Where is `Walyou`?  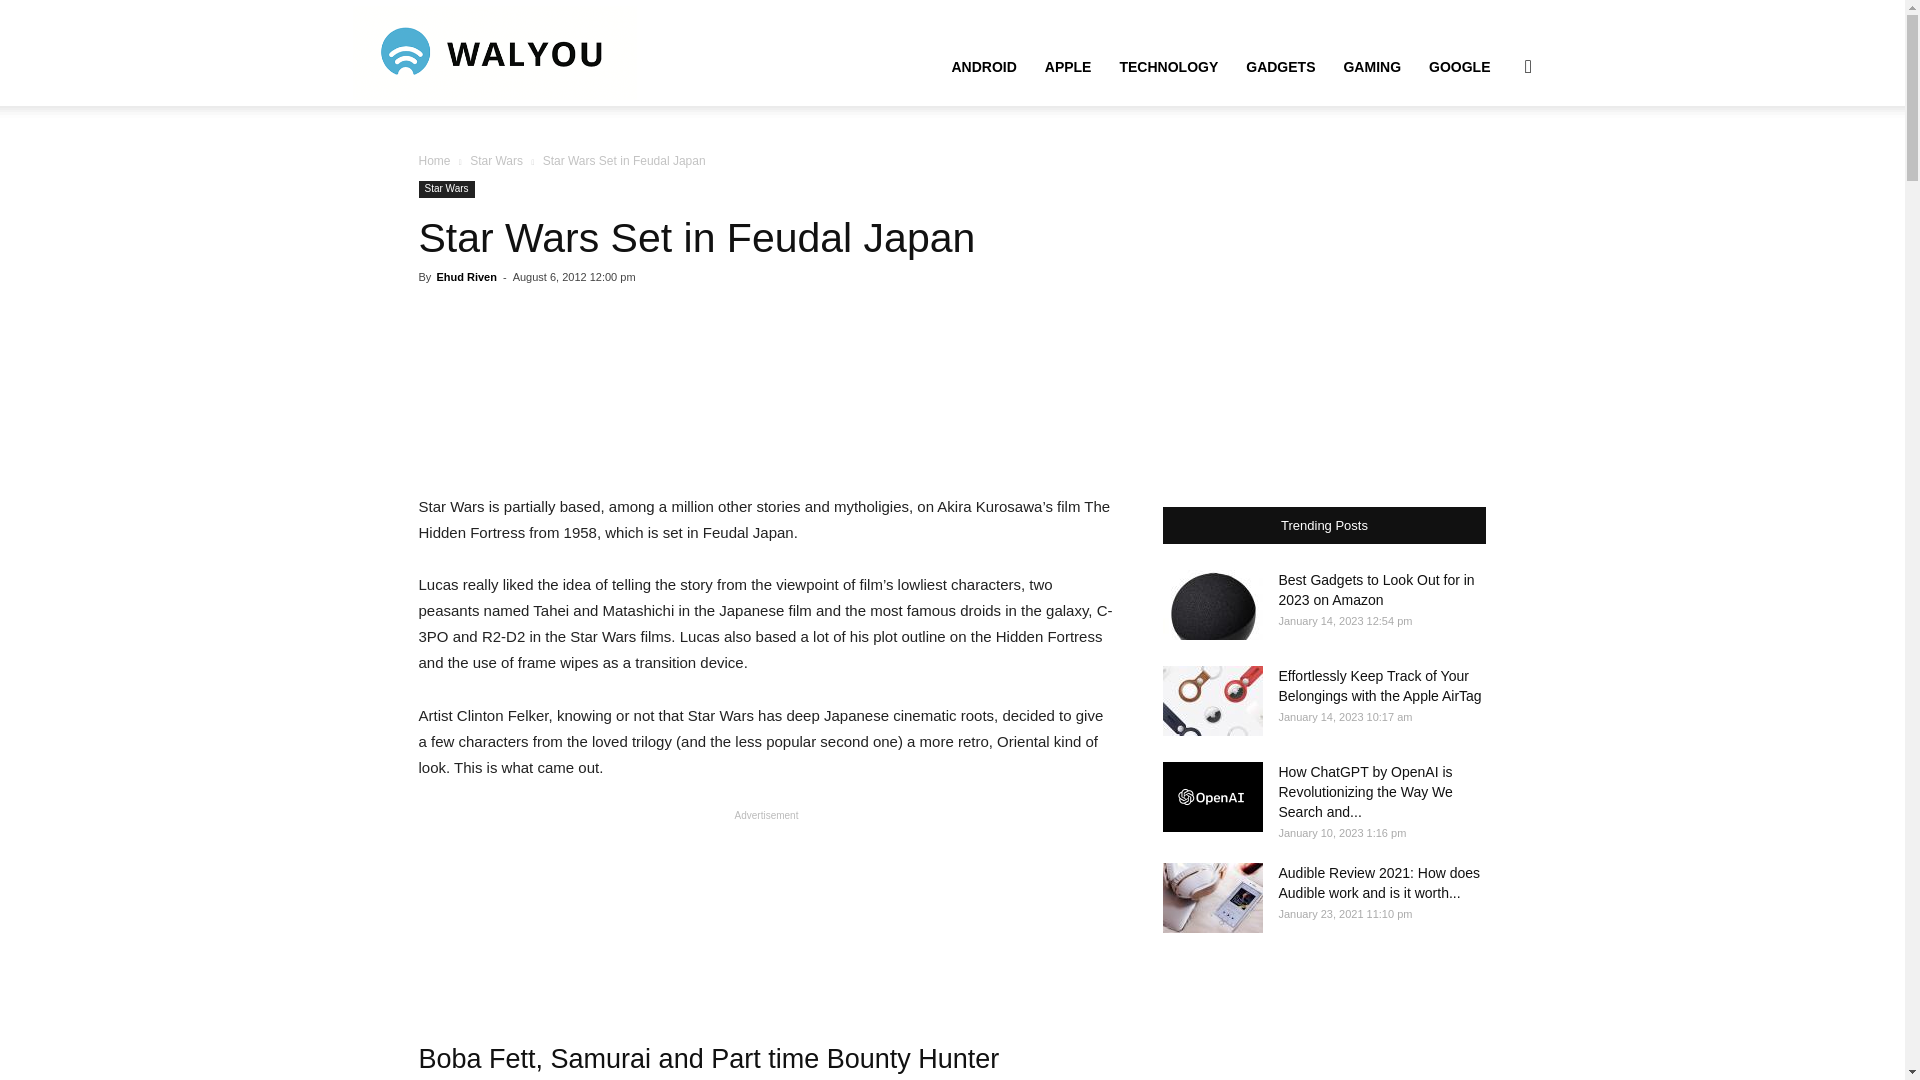 Walyou is located at coordinates (493, 52).